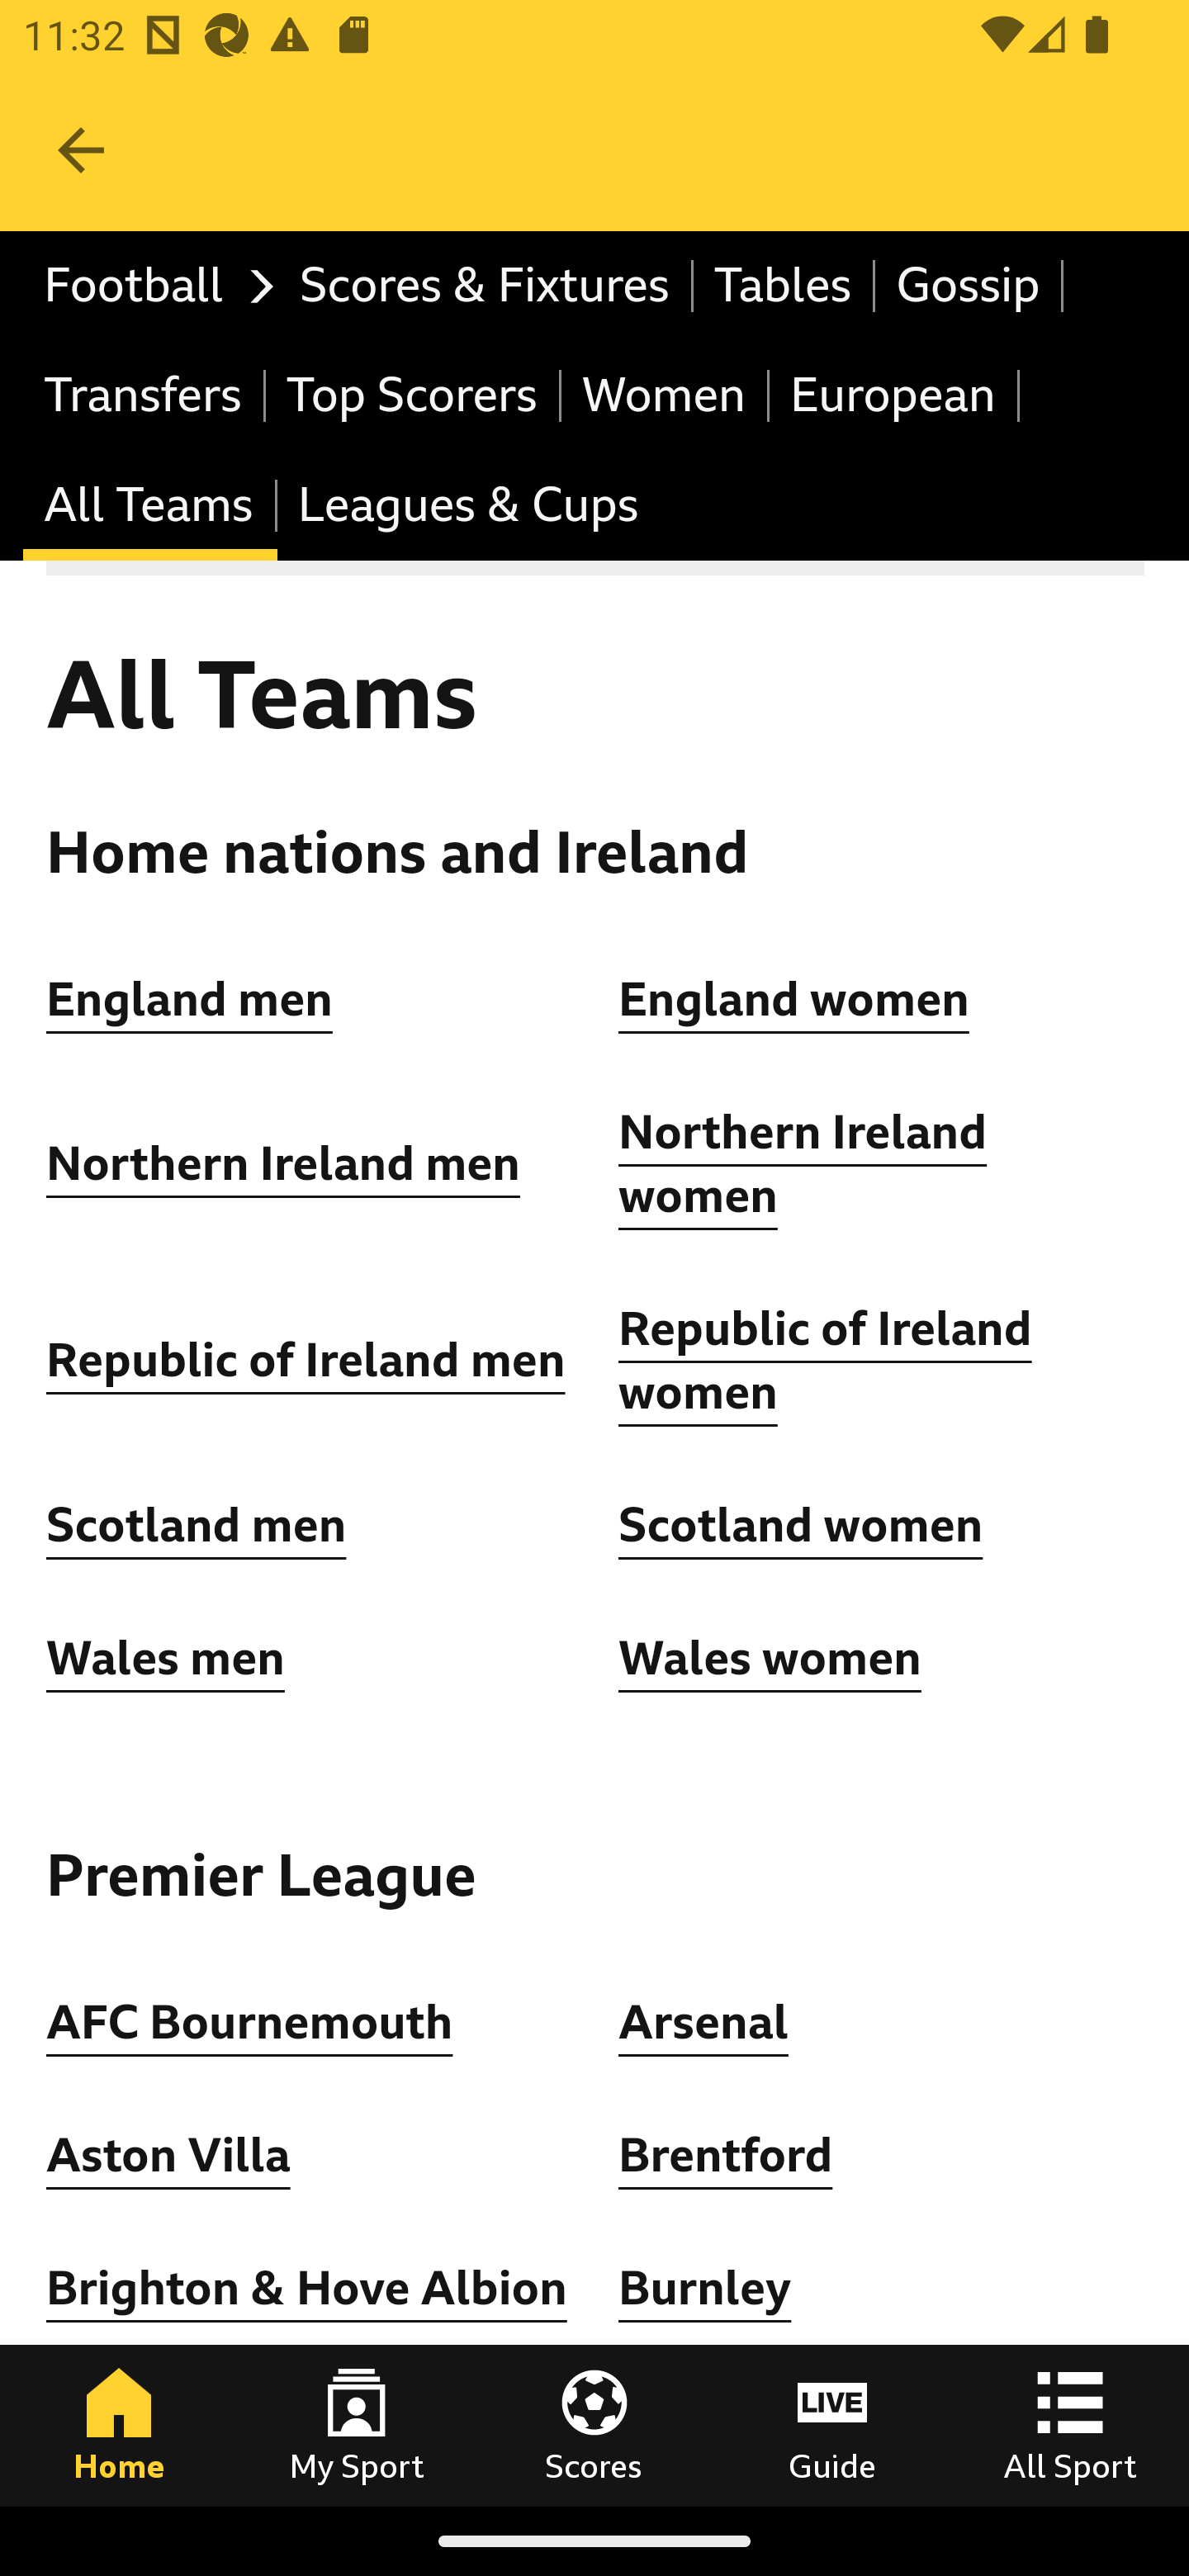  What do you see at coordinates (969, 286) in the screenshot?
I see `Gossip` at bounding box center [969, 286].